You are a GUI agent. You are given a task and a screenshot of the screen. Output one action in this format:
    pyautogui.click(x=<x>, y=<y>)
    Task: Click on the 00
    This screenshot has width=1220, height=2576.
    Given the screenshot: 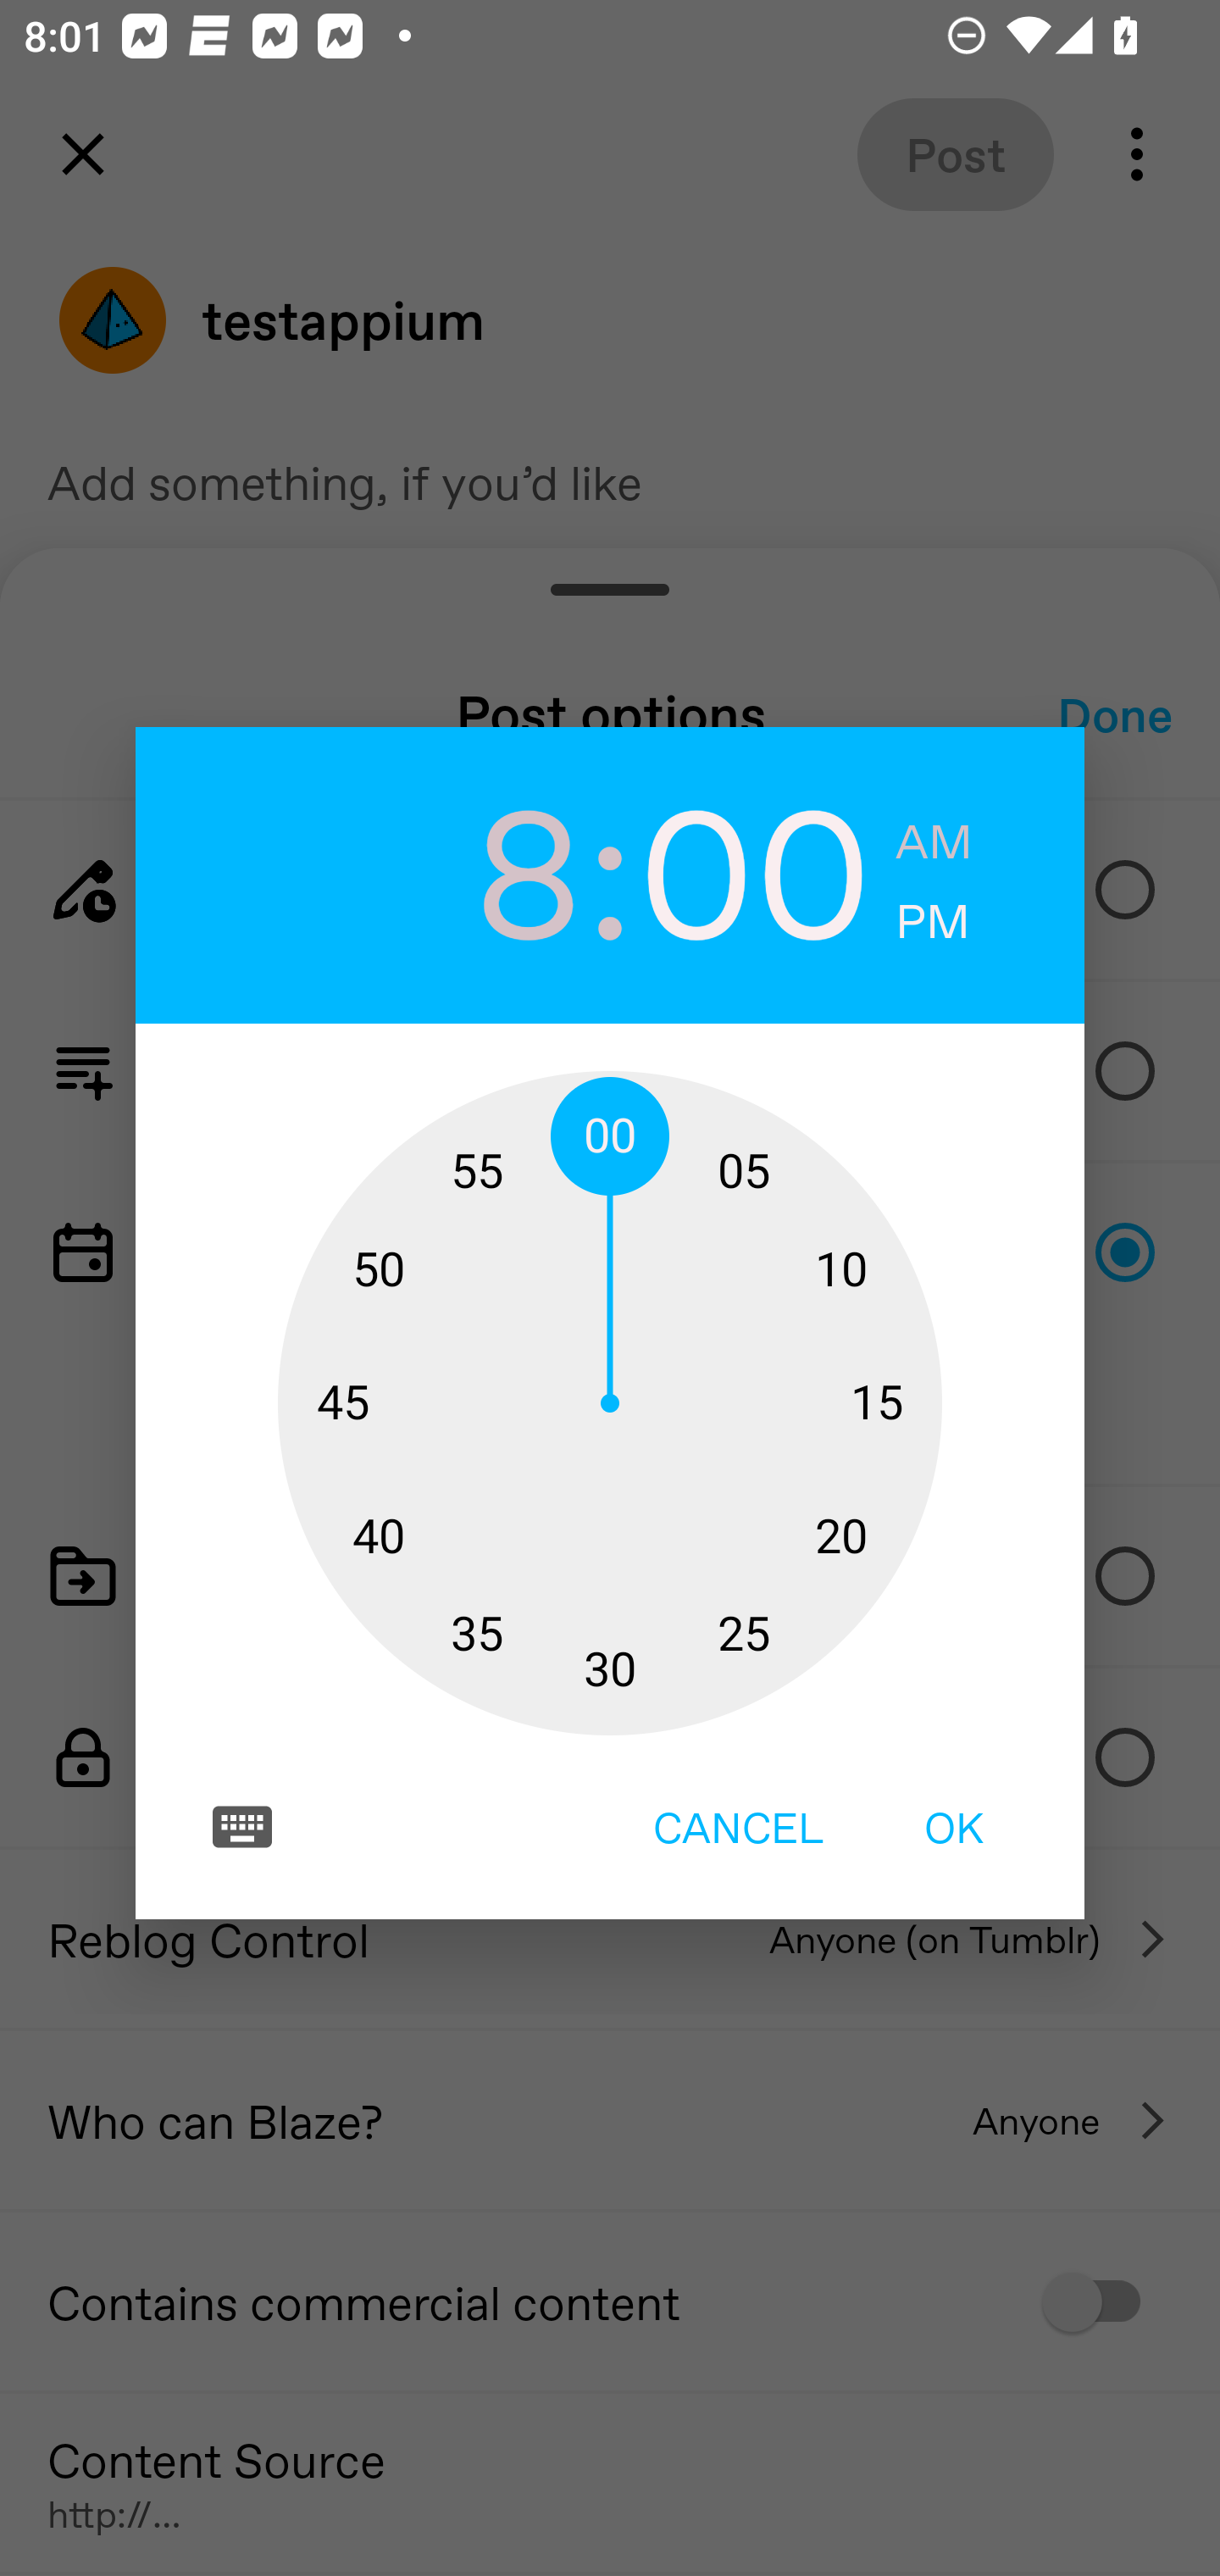 What is the action you would take?
    pyautogui.click(x=755, y=869)
    